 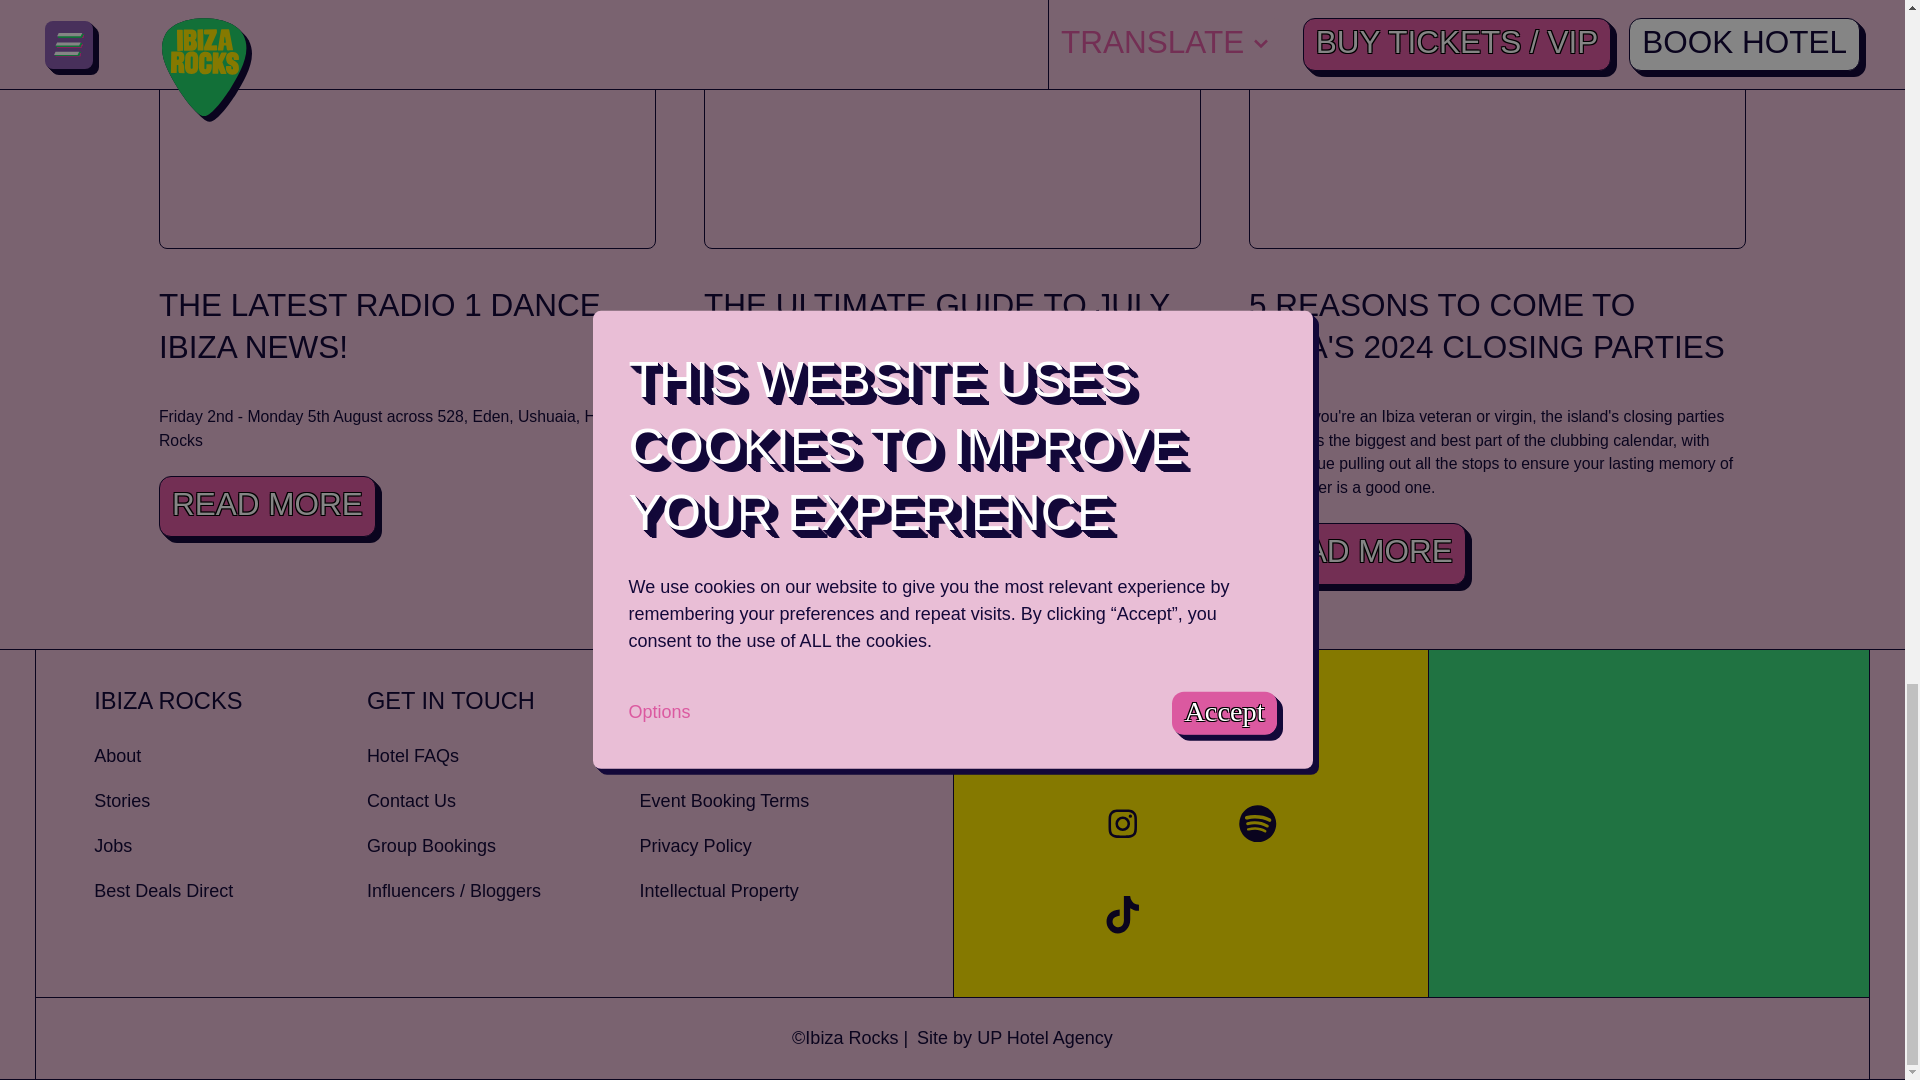 I want to click on READ MORE, so click(x=812, y=483).